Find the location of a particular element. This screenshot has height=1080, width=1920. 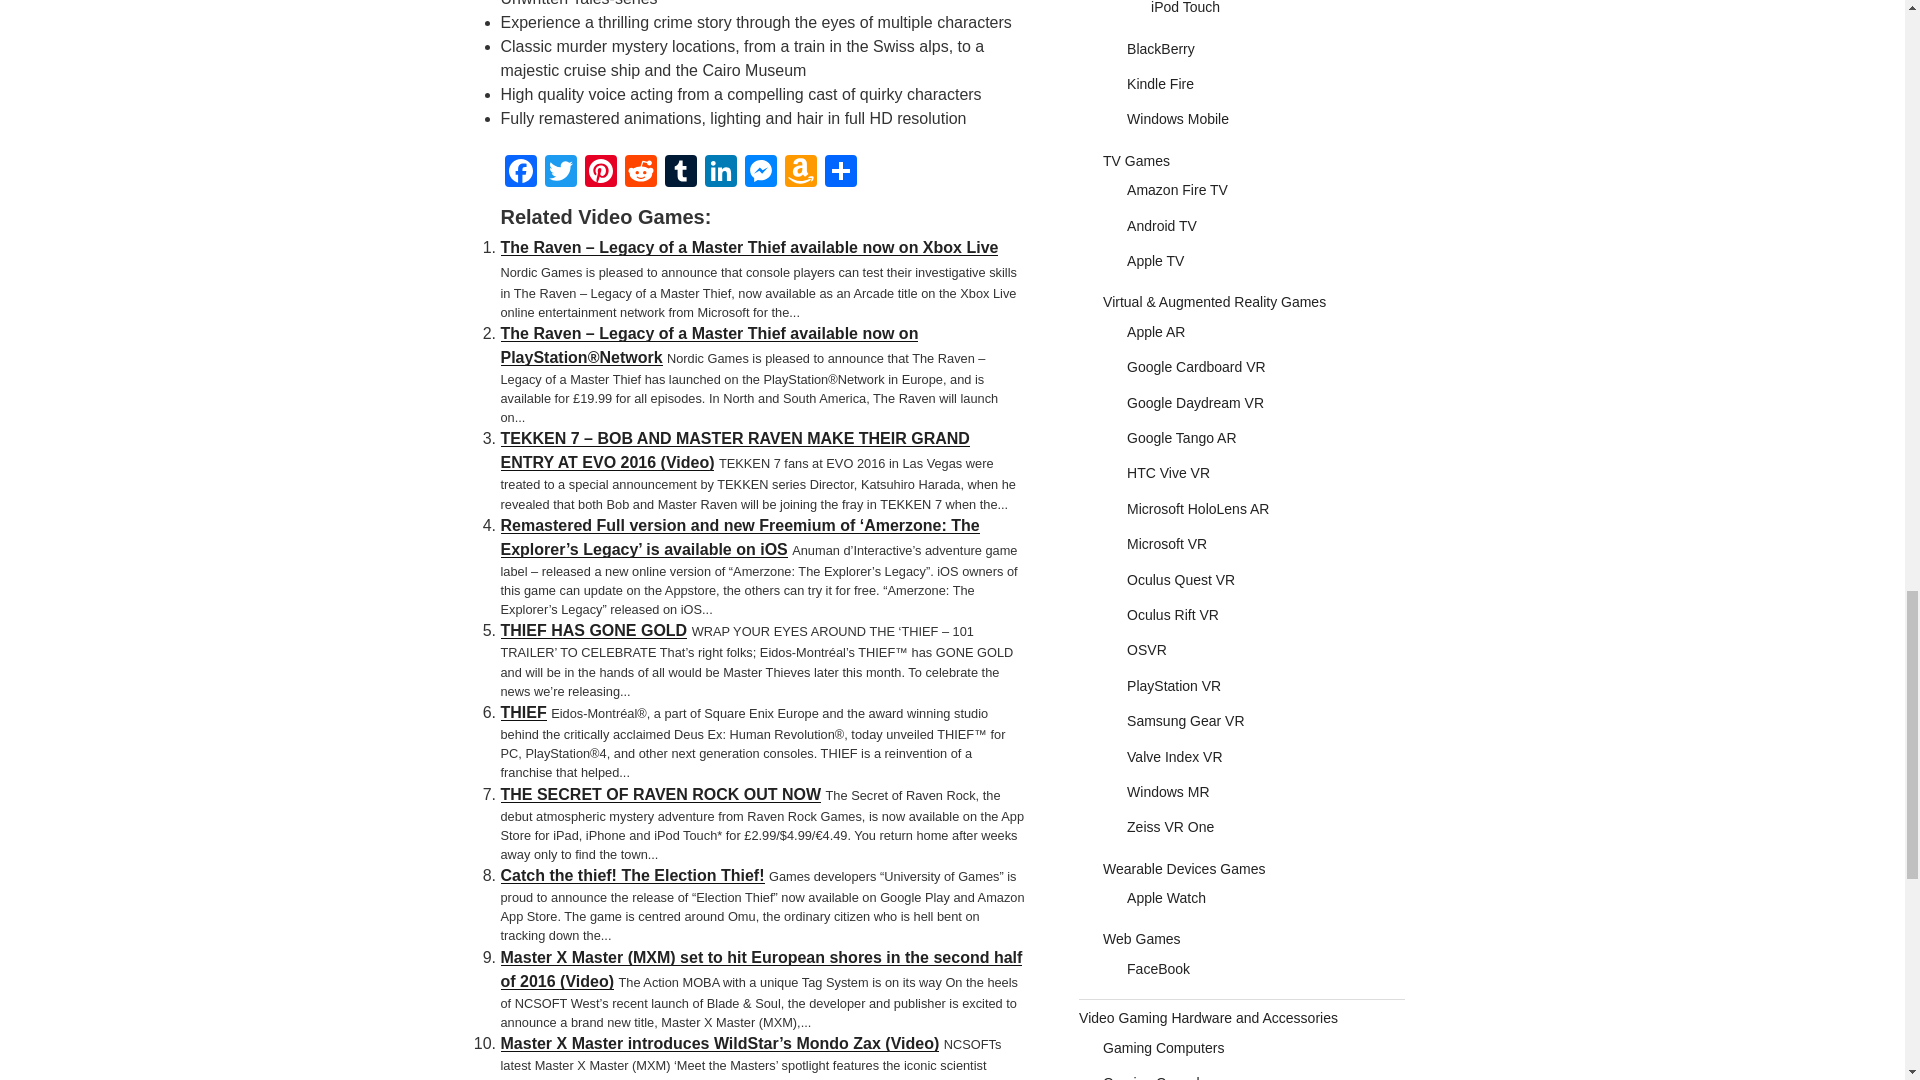

LinkedIn is located at coordinates (720, 170).